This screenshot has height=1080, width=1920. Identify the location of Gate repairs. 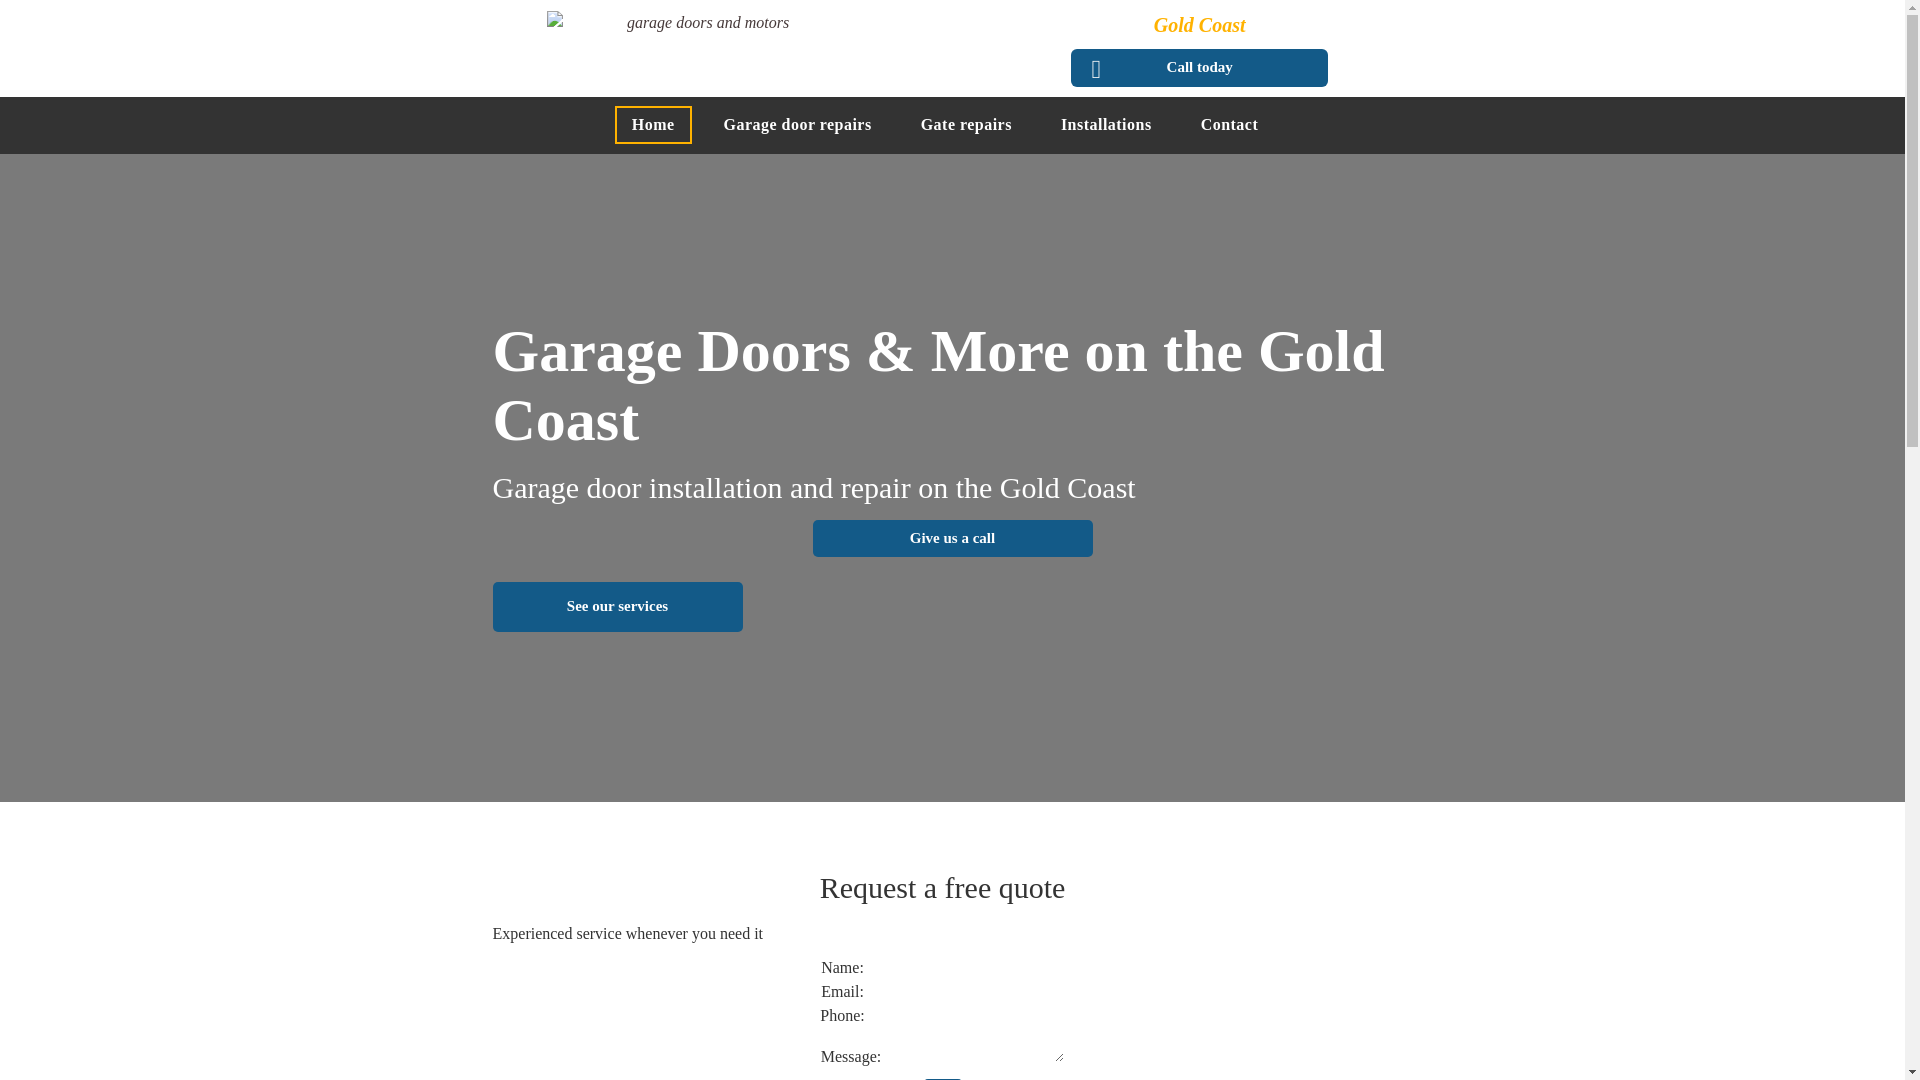
(966, 125).